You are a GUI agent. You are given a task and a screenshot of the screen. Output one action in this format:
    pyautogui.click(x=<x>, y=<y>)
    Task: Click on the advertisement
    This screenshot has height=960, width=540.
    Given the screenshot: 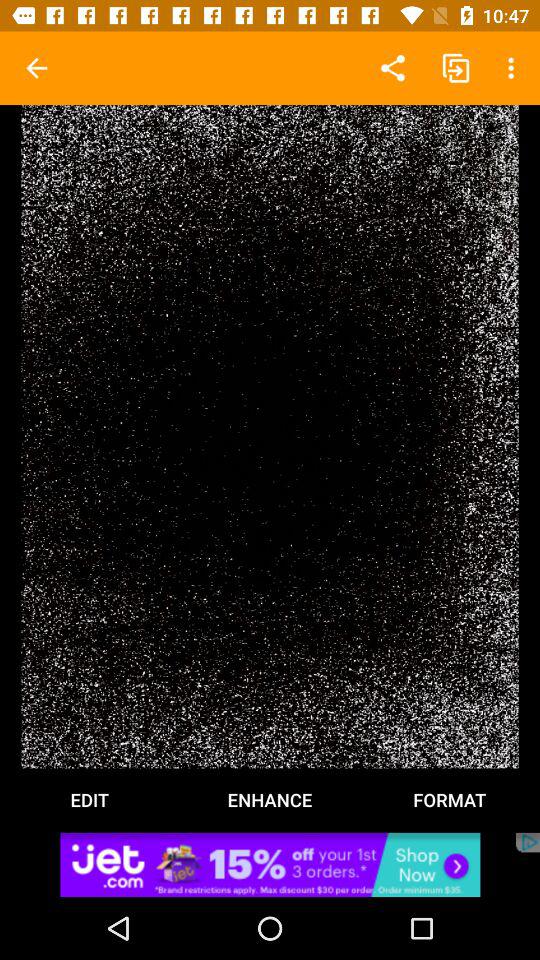 What is the action you would take?
    pyautogui.click(x=270, y=864)
    